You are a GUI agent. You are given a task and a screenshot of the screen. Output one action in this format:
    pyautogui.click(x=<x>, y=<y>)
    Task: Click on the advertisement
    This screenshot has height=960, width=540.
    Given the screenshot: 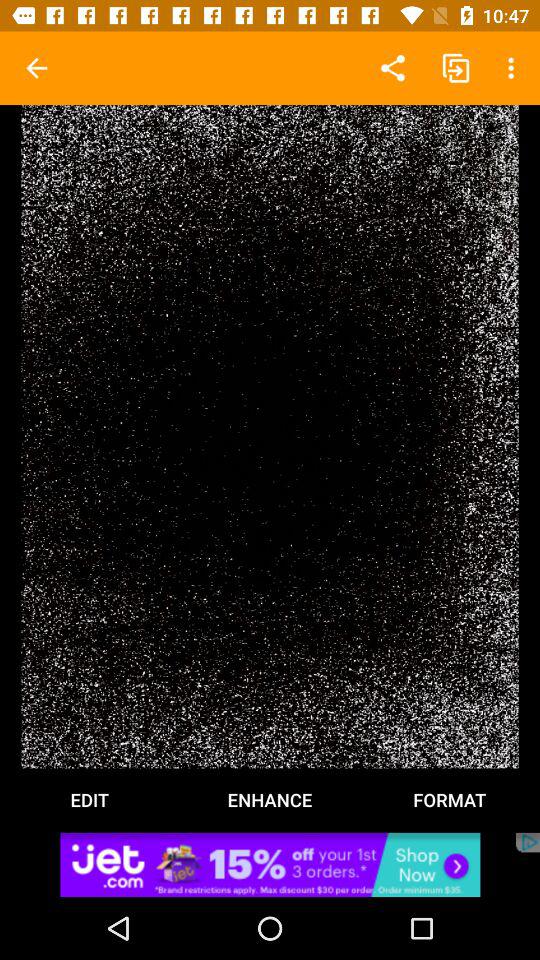 What is the action you would take?
    pyautogui.click(x=270, y=864)
    